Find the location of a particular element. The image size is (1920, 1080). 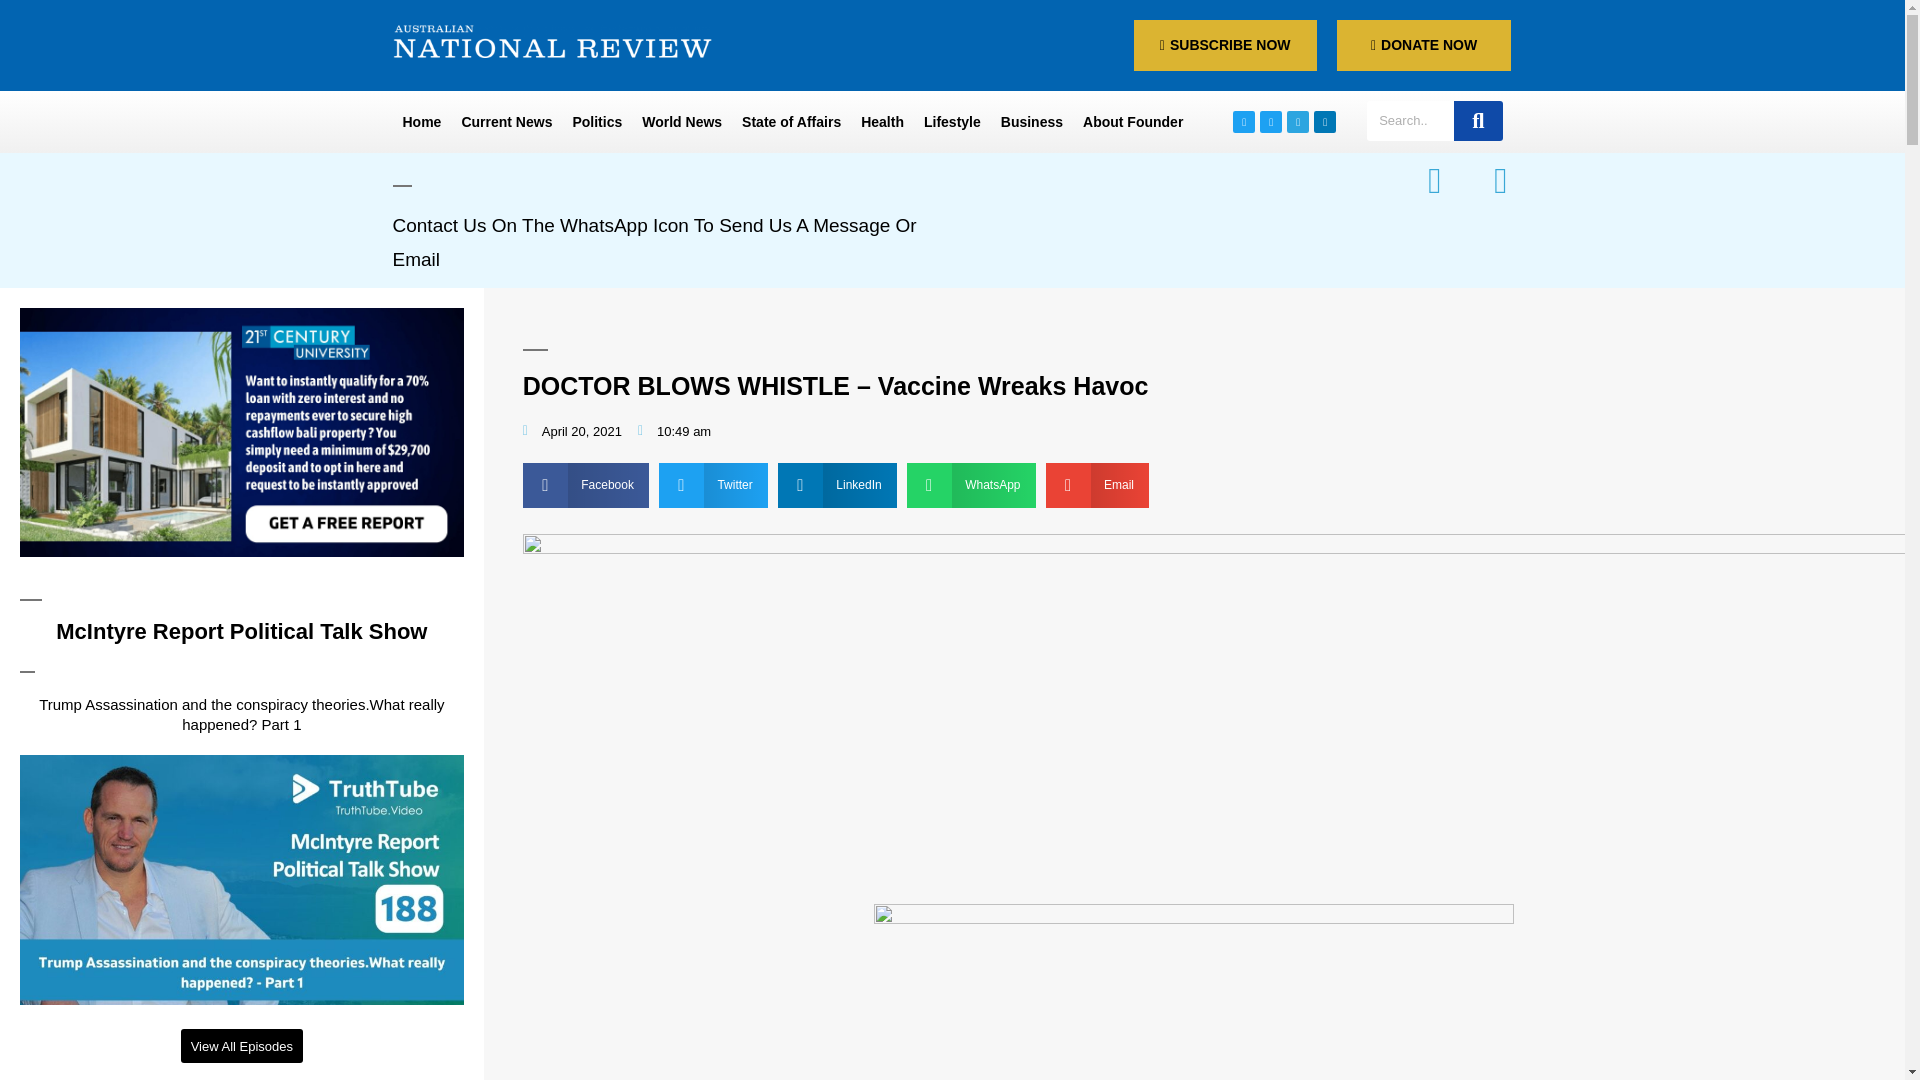

About Founder is located at coordinates (1132, 122).